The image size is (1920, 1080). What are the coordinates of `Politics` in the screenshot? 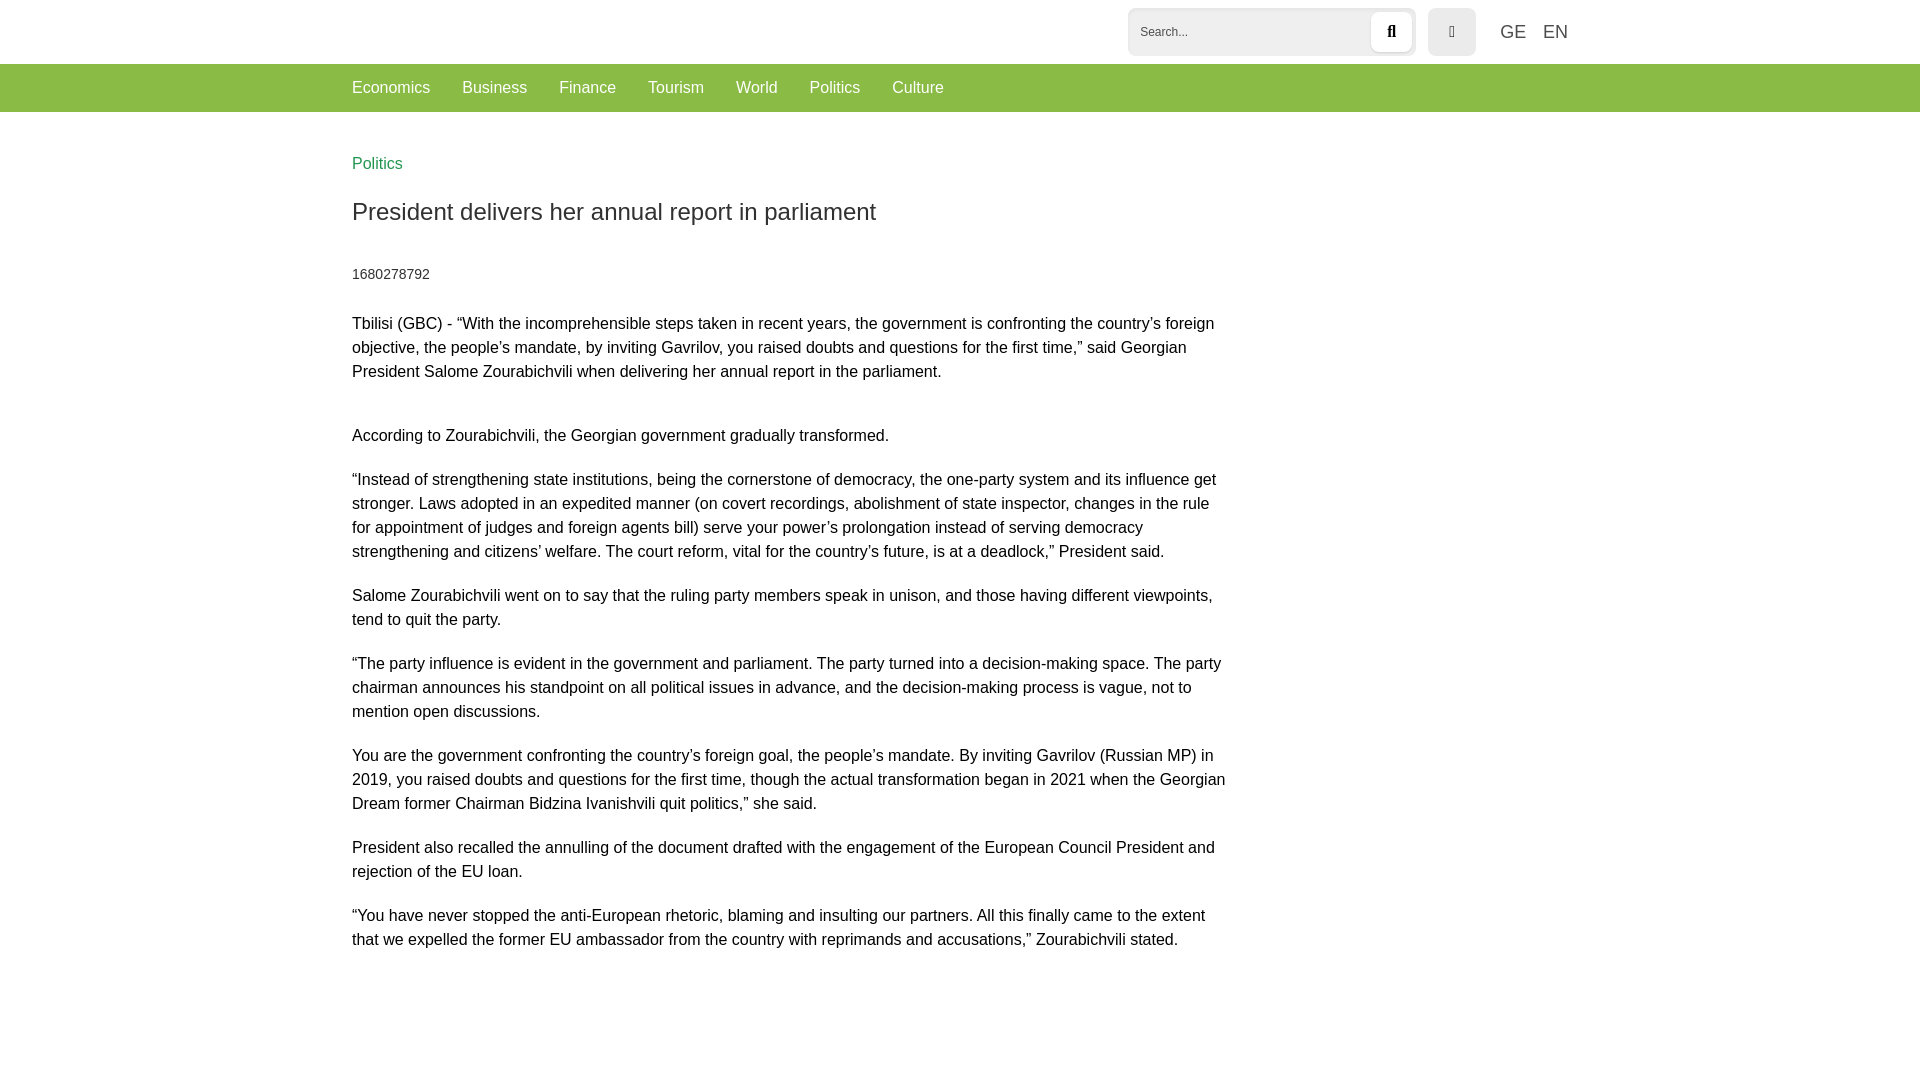 It's located at (377, 164).